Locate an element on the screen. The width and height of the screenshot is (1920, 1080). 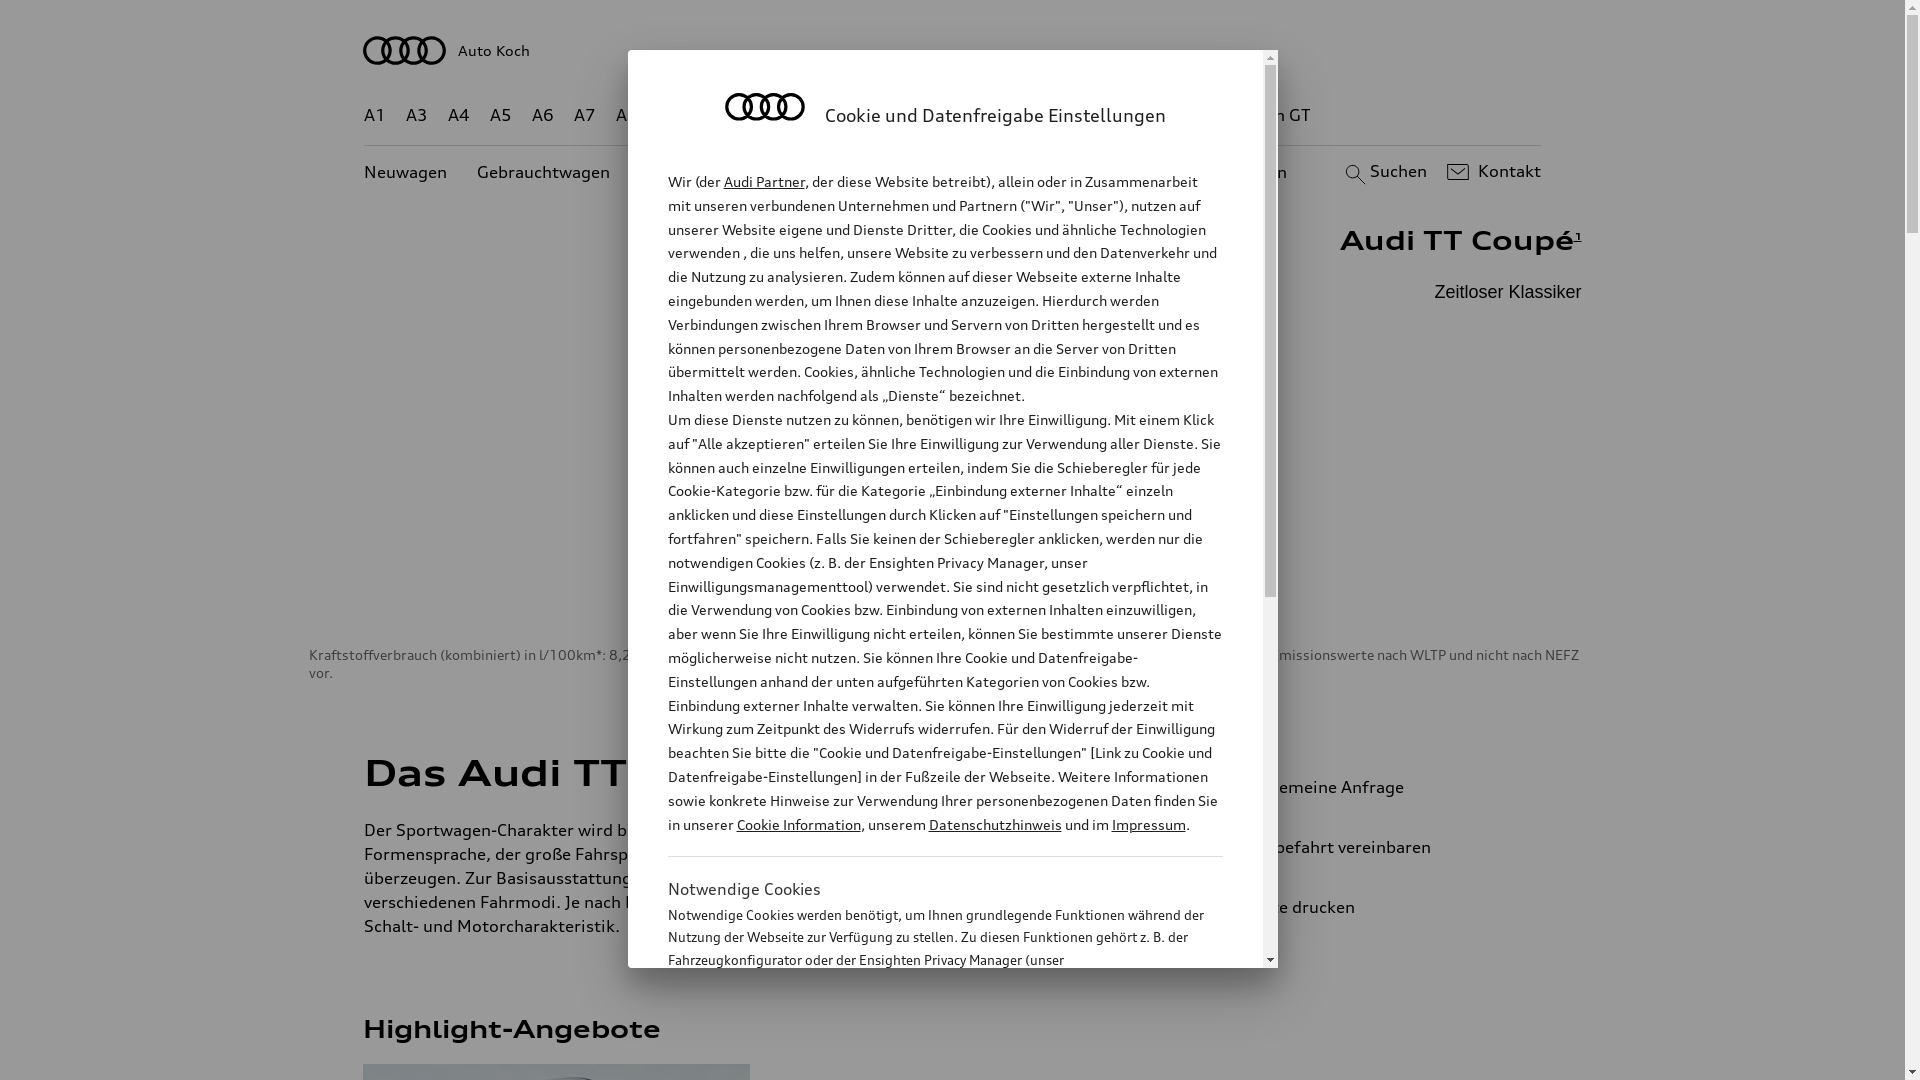
1 is located at coordinates (783, 769).